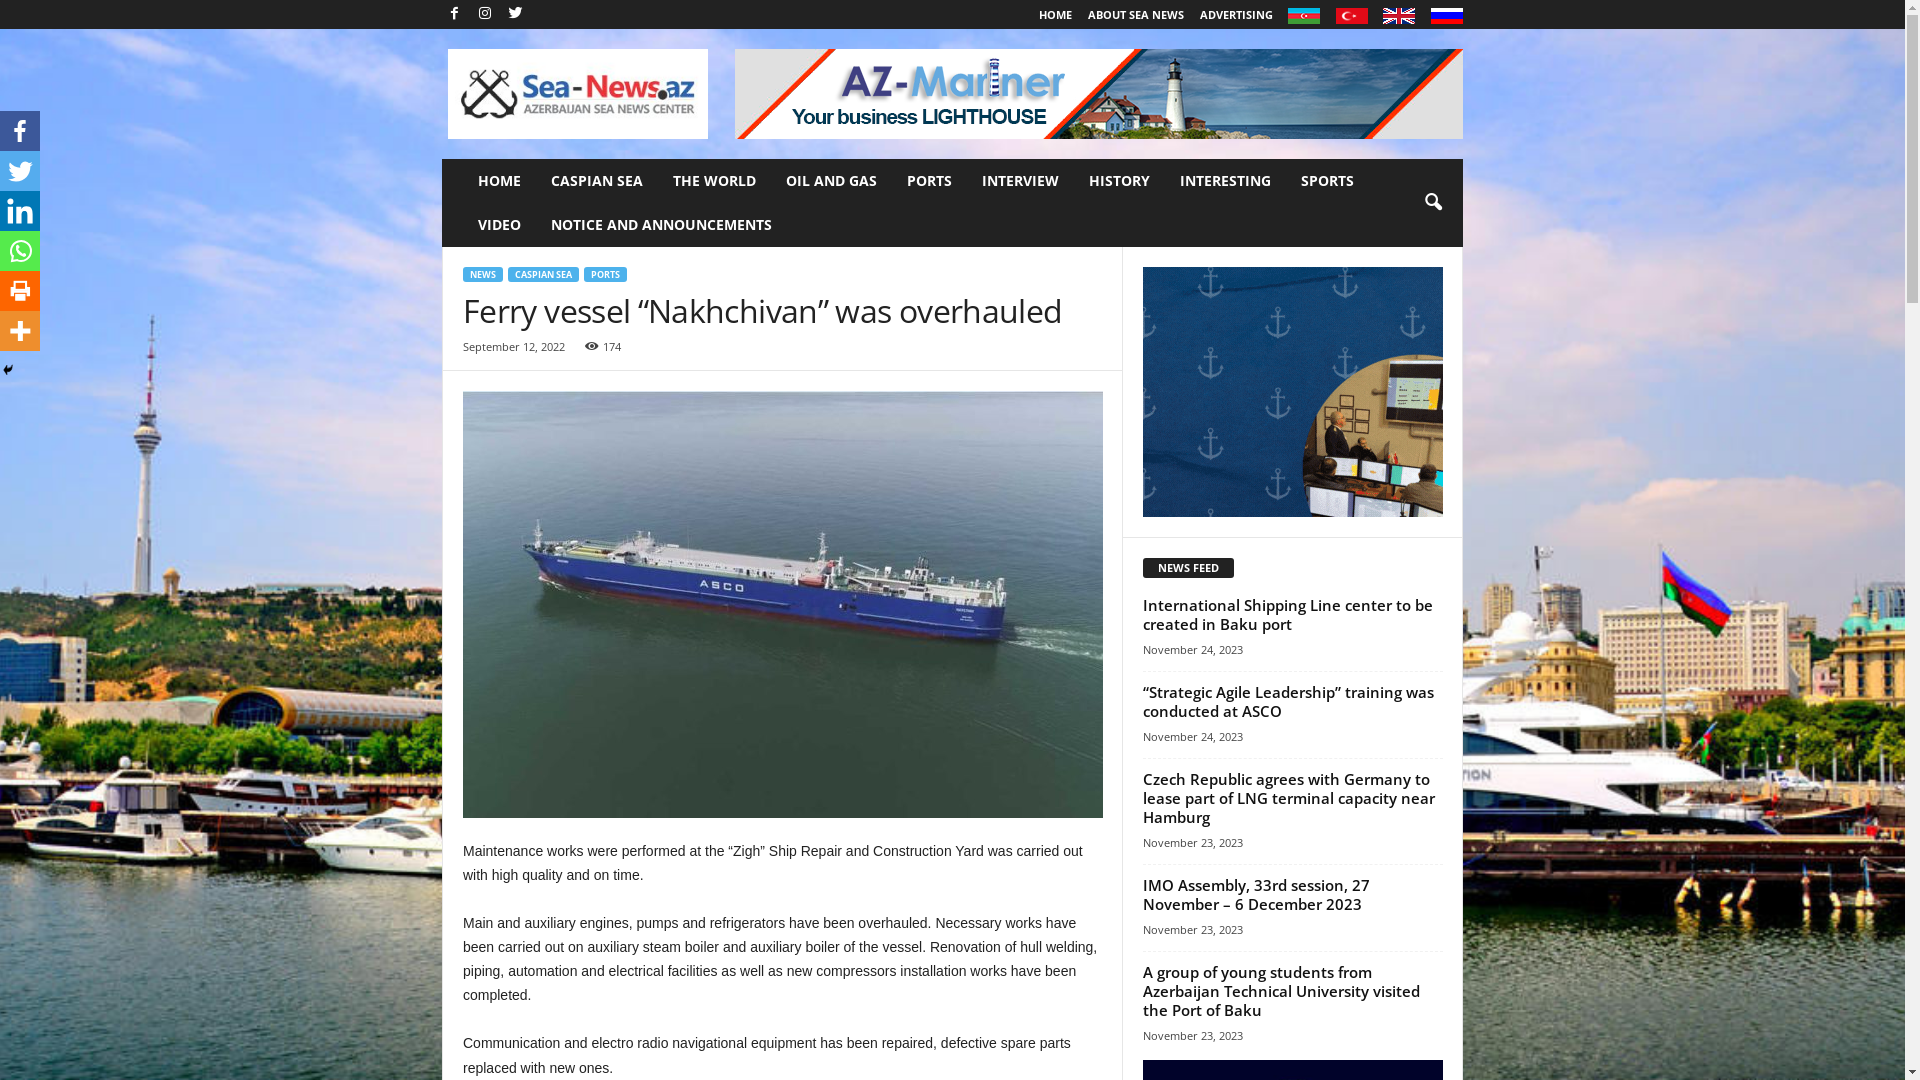  What do you see at coordinates (783, 604) in the screenshot?
I see `166271105568253naxvangmi-brsi` at bounding box center [783, 604].